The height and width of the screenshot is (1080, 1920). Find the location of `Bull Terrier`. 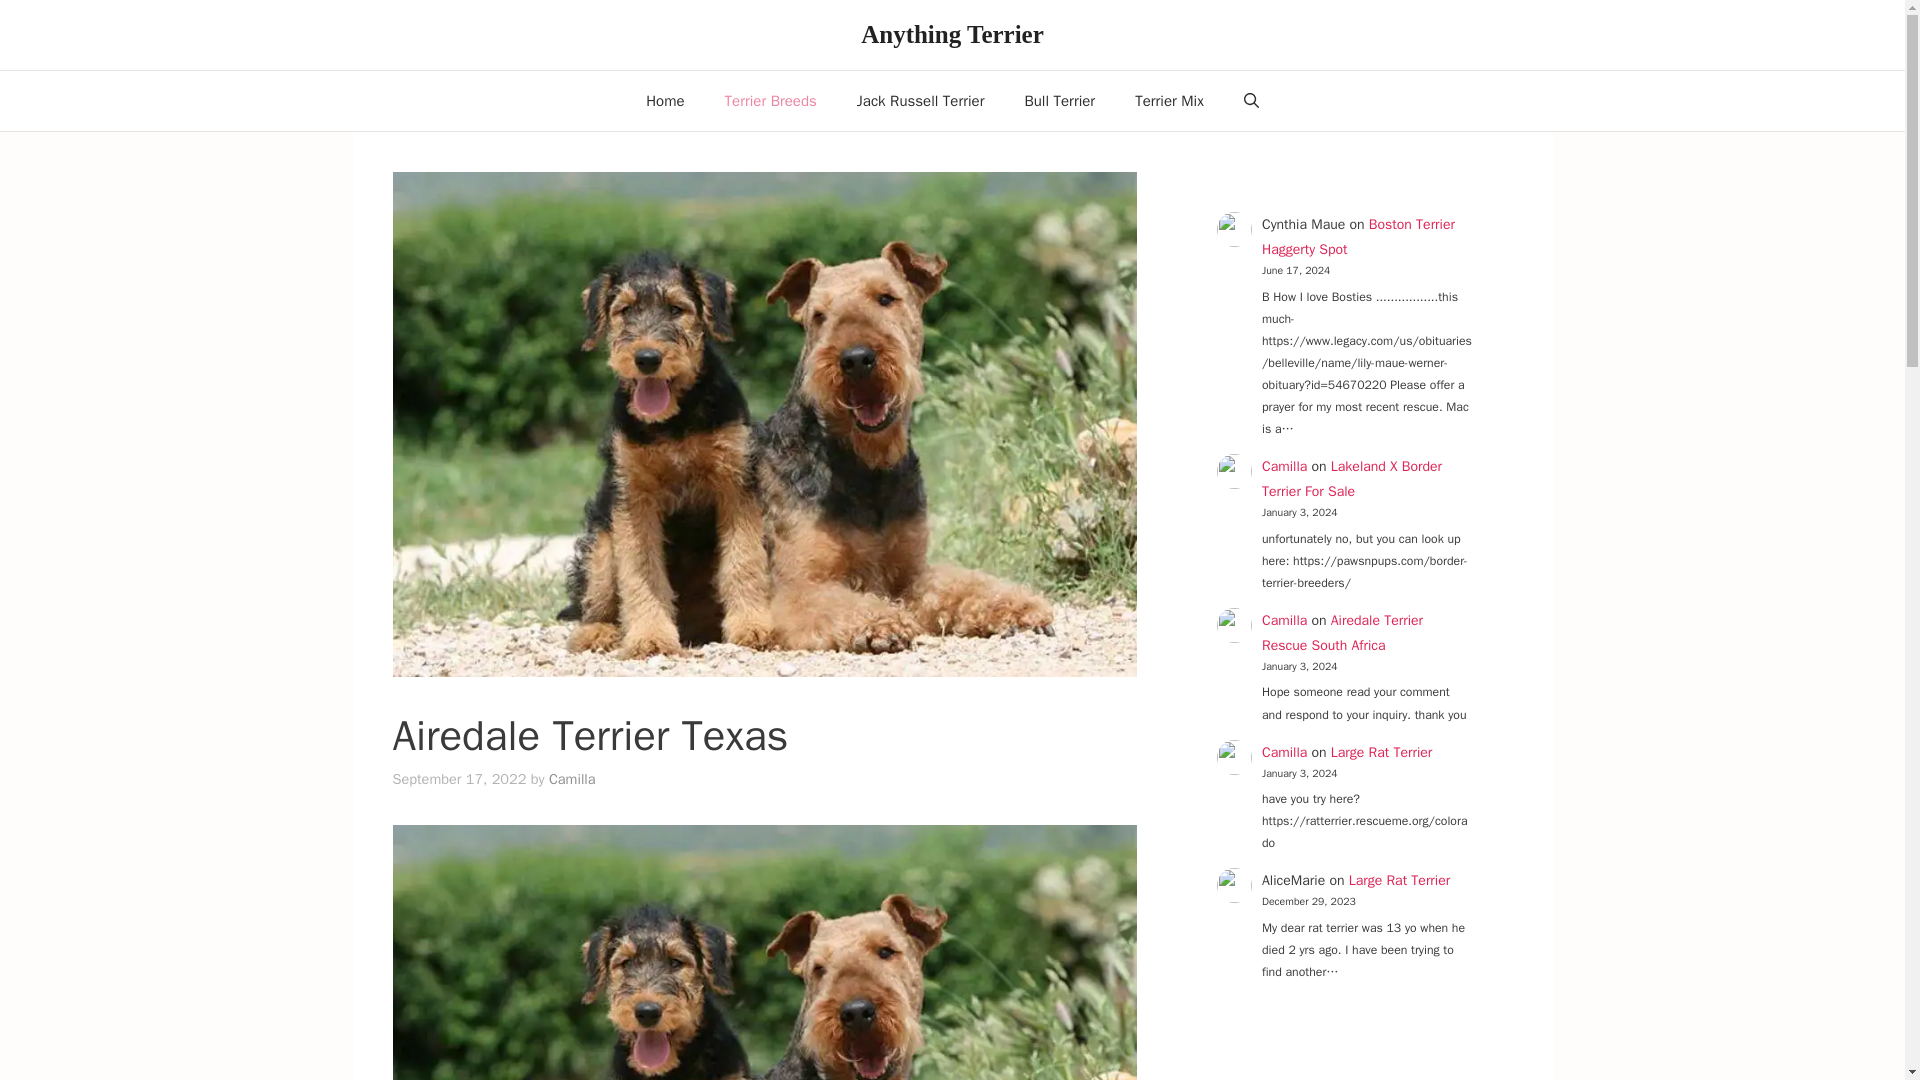

Bull Terrier is located at coordinates (1060, 100).